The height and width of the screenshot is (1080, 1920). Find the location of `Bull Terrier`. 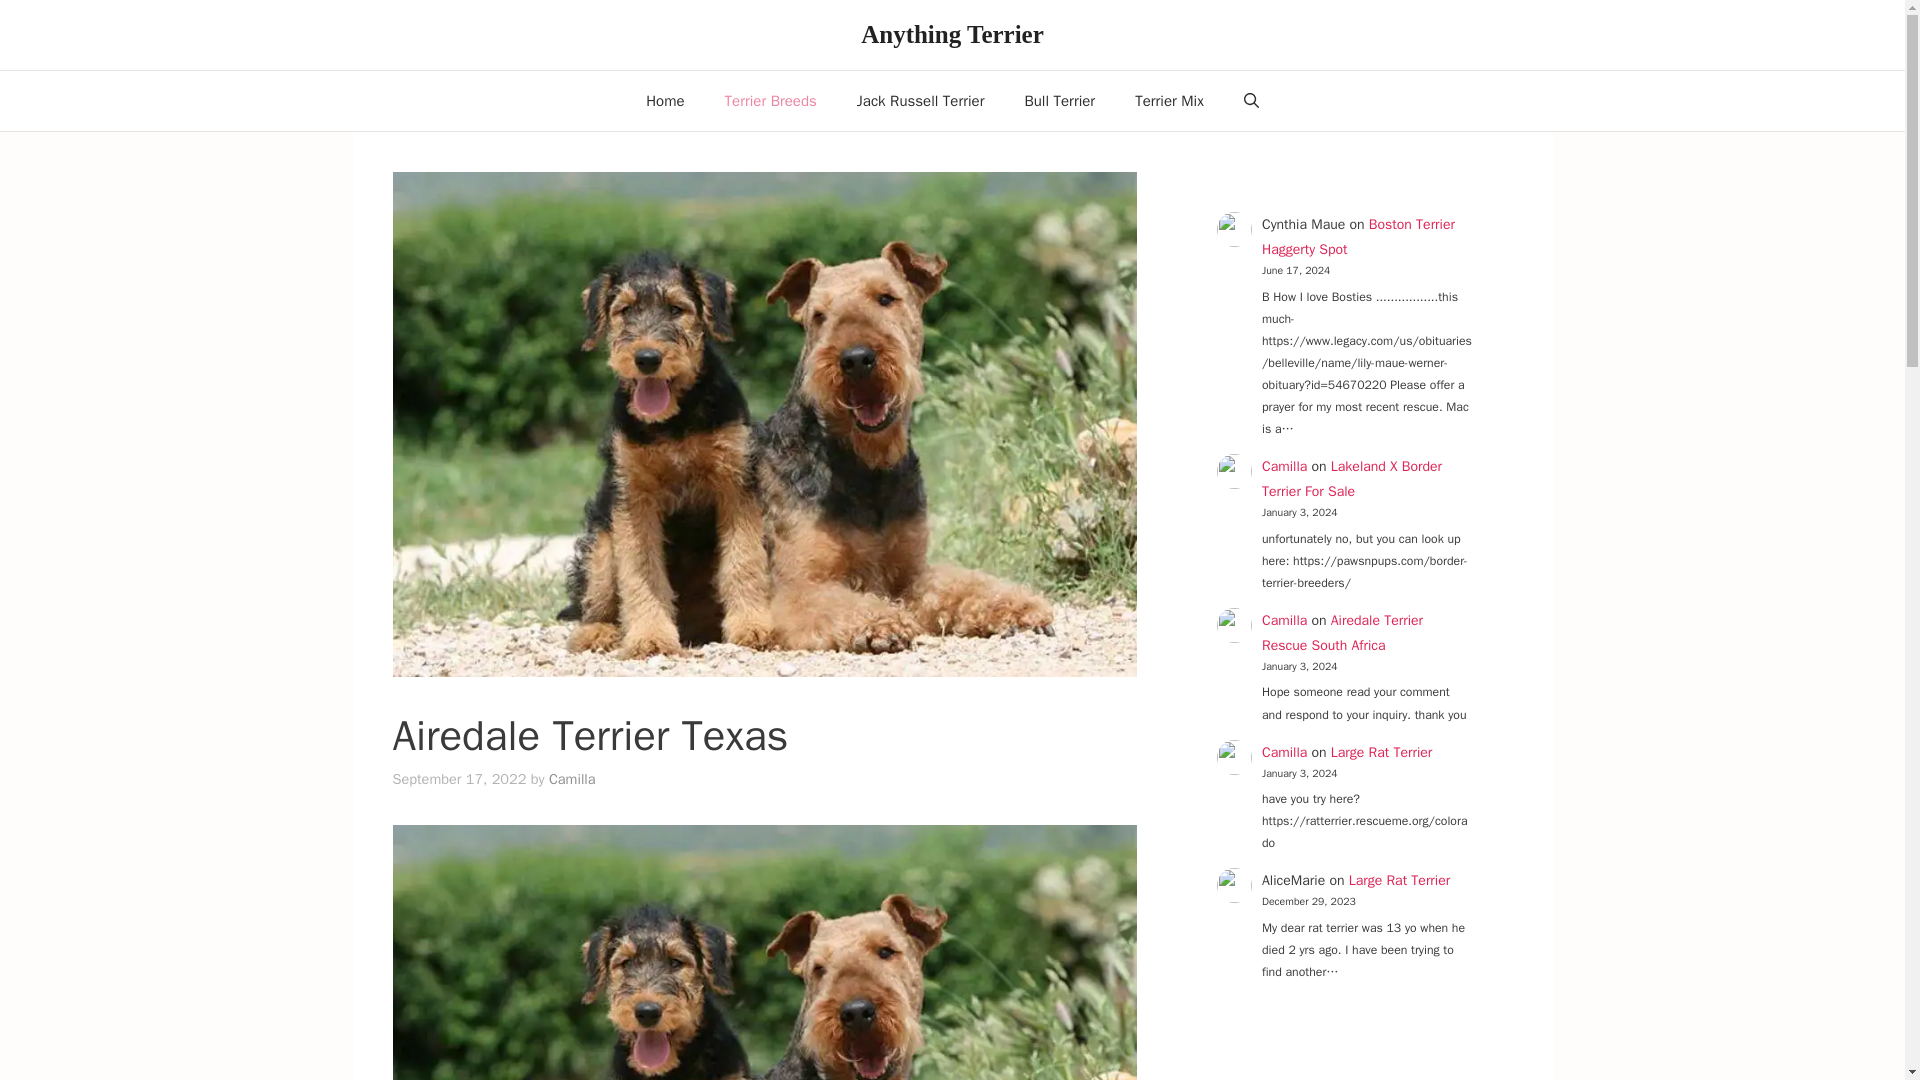

Bull Terrier is located at coordinates (1060, 100).